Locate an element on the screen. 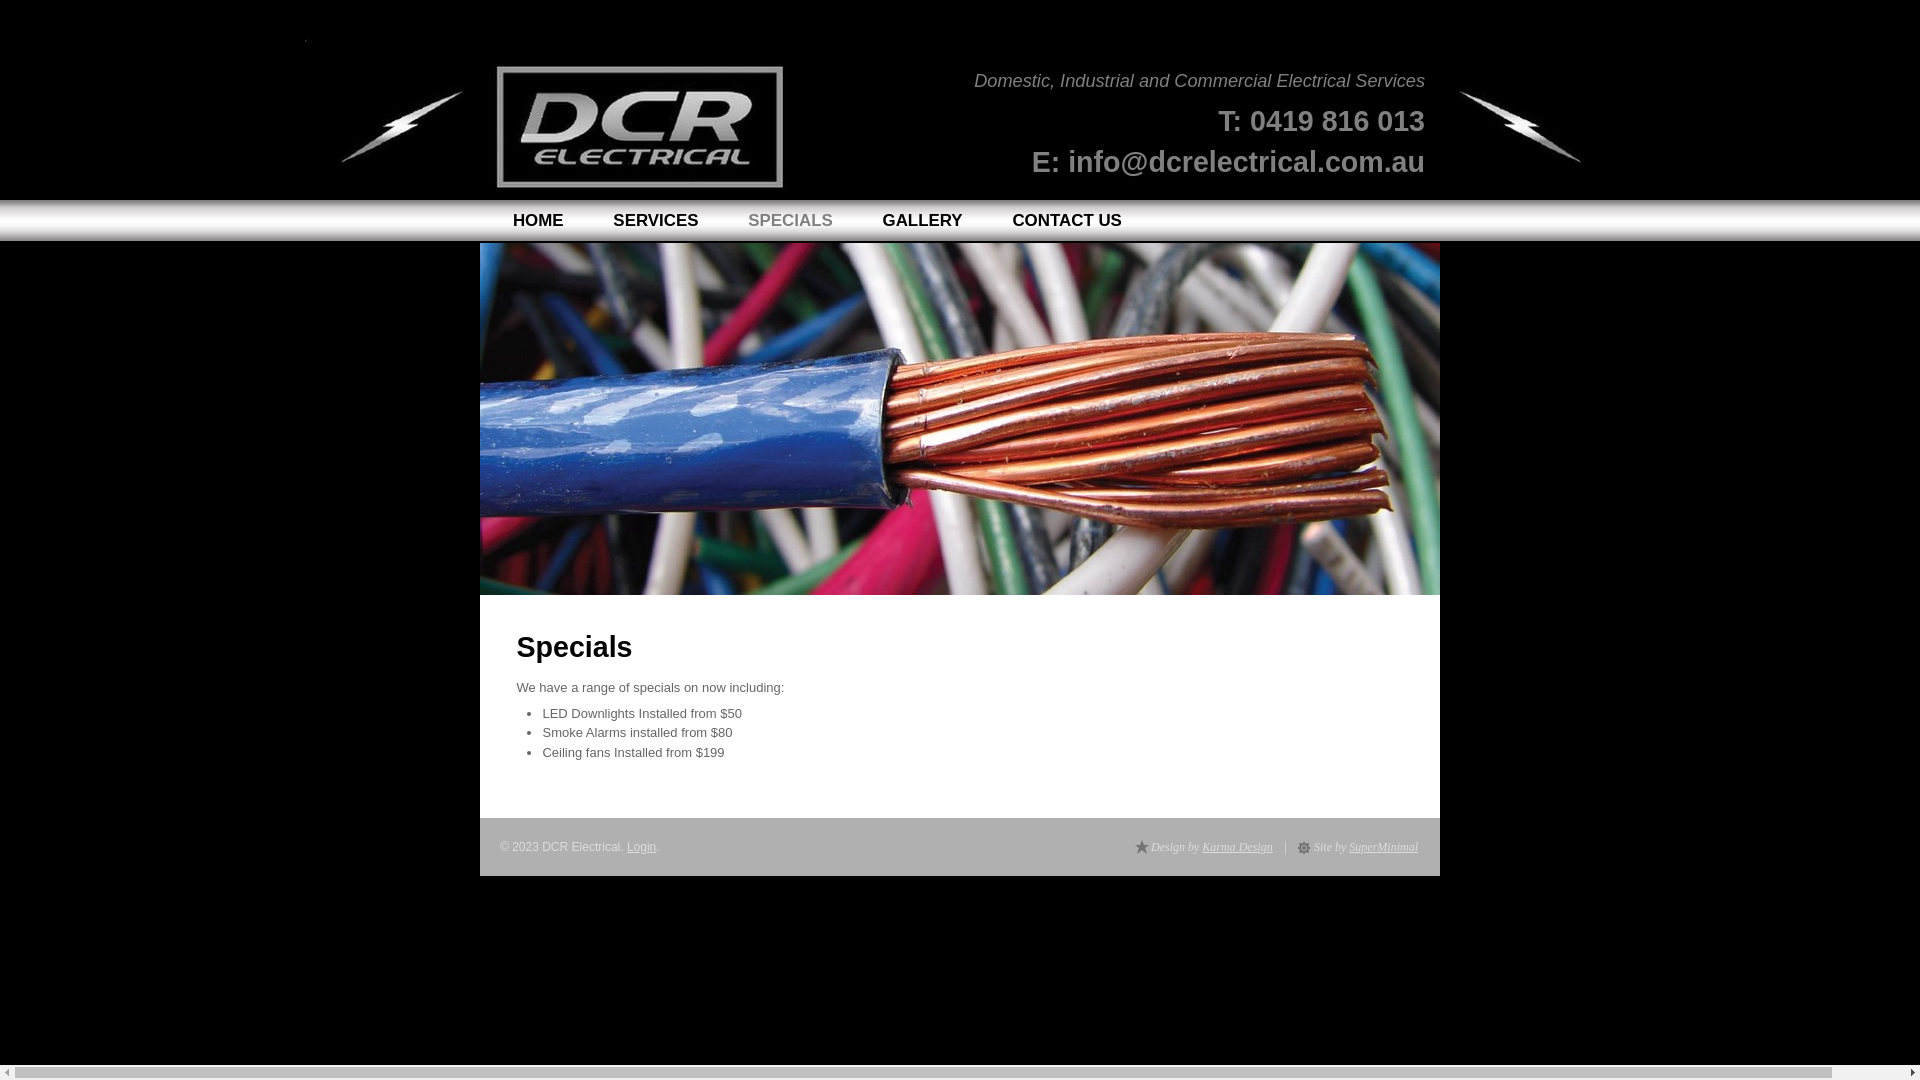 The image size is (1920, 1080). SuperMinimal is located at coordinates (1384, 847).